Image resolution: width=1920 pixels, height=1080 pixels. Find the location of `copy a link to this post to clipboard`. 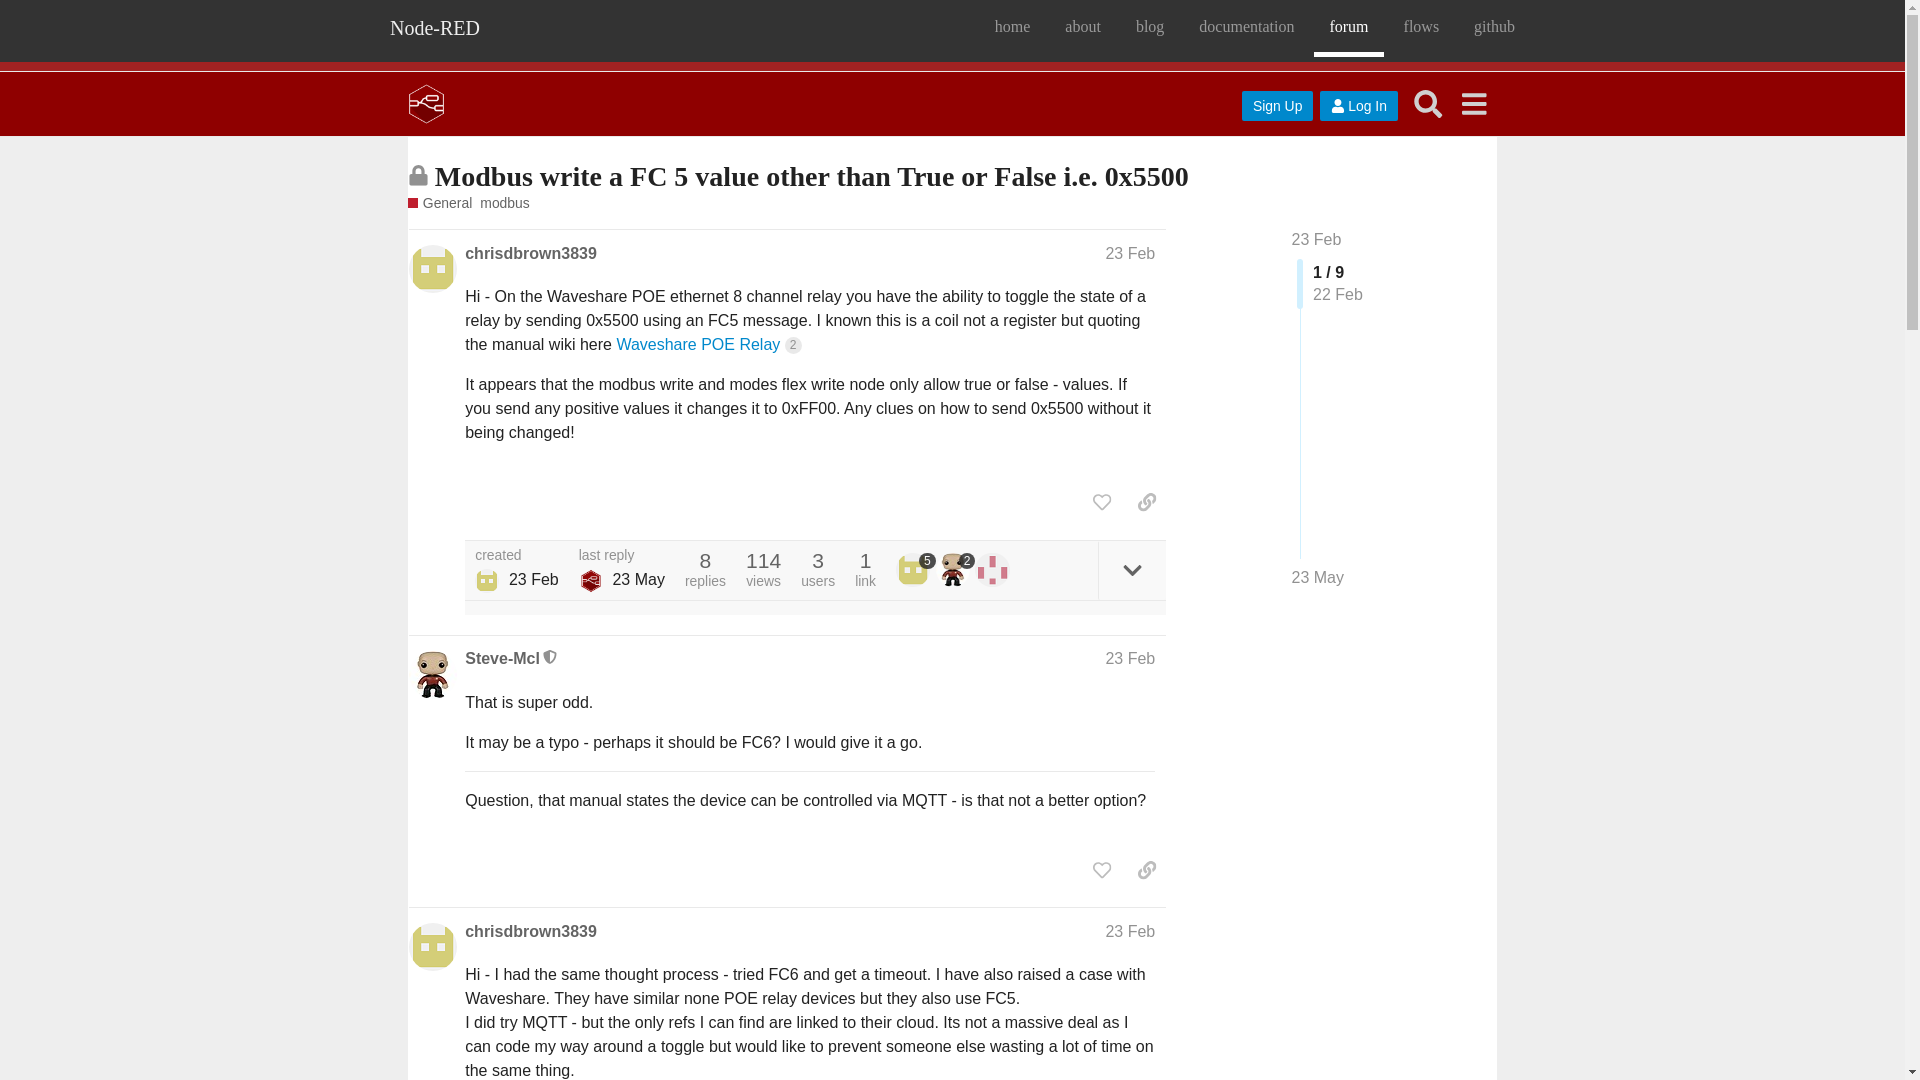

copy a link to this post to clipboard is located at coordinates (1146, 502).